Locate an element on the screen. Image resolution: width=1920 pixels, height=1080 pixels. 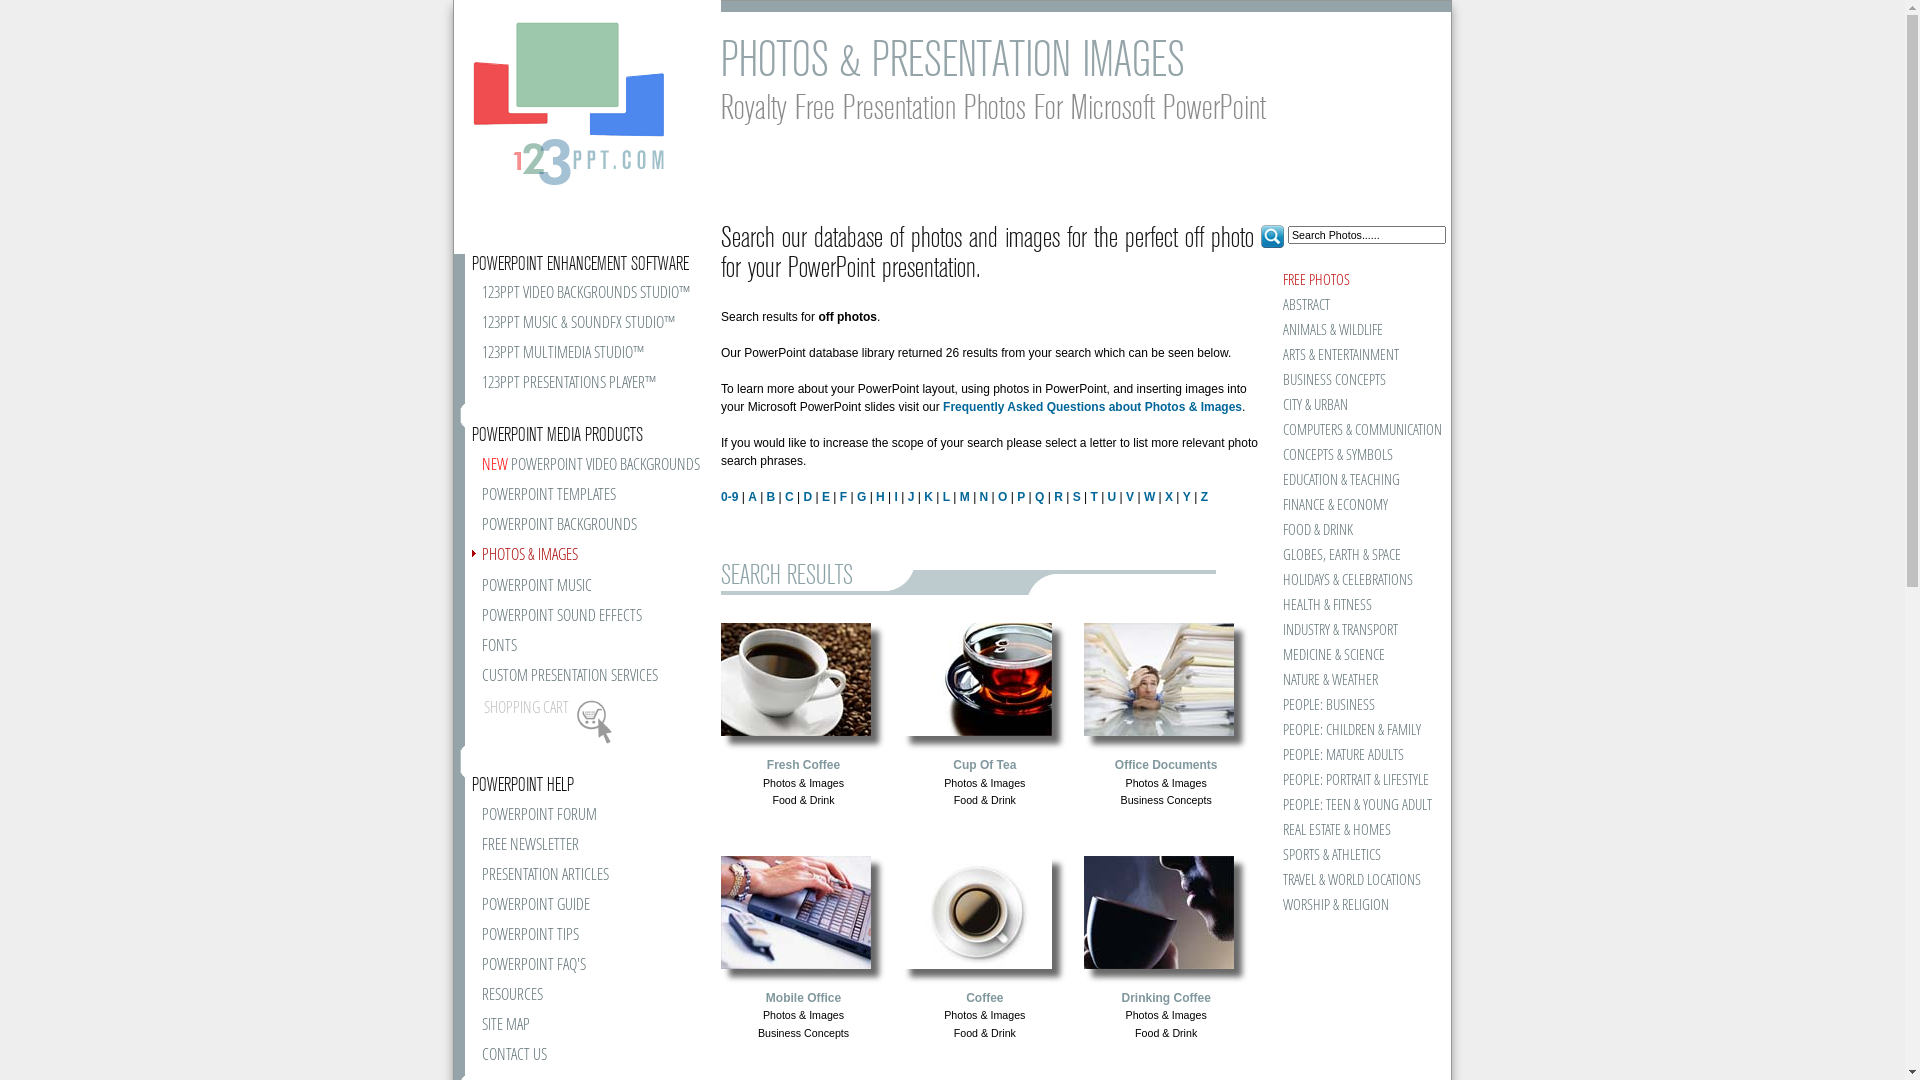
P is located at coordinates (1021, 497).